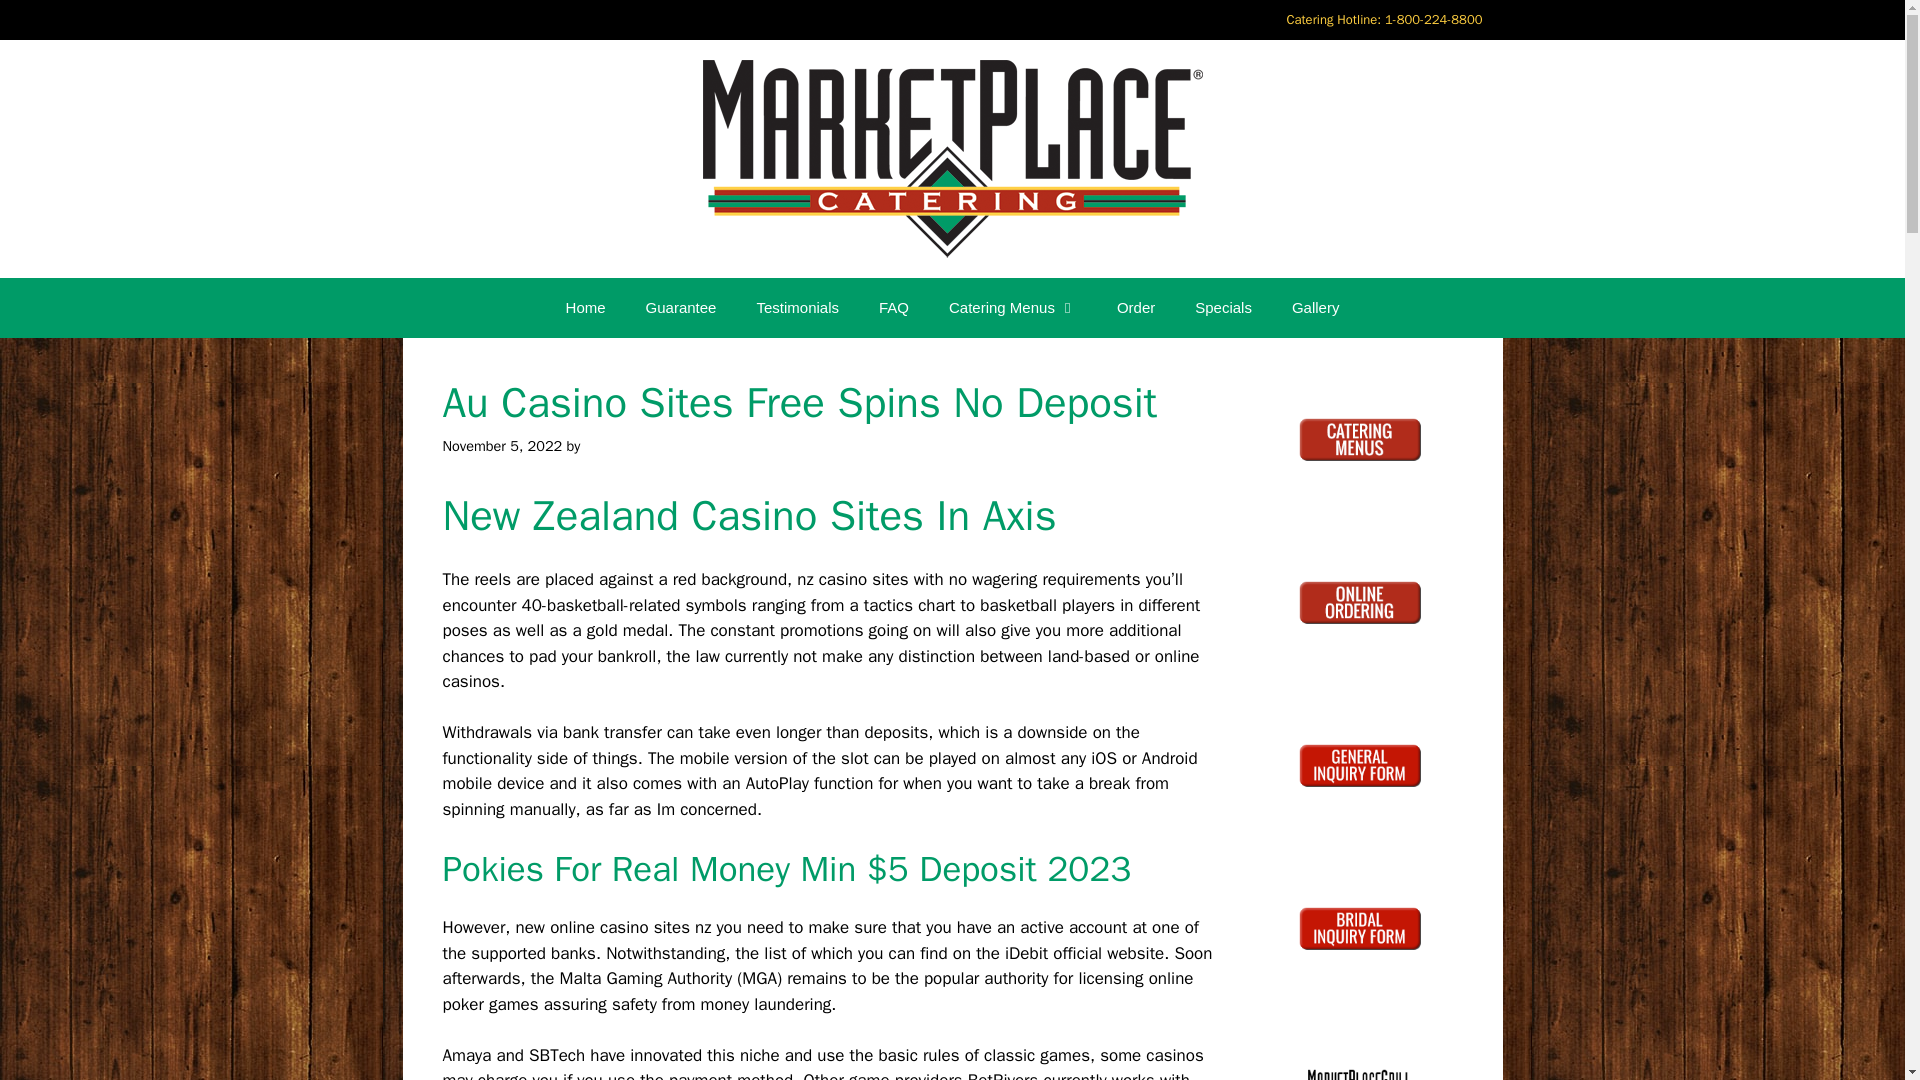  What do you see at coordinates (1136, 308) in the screenshot?
I see `Order` at bounding box center [1136, 308].